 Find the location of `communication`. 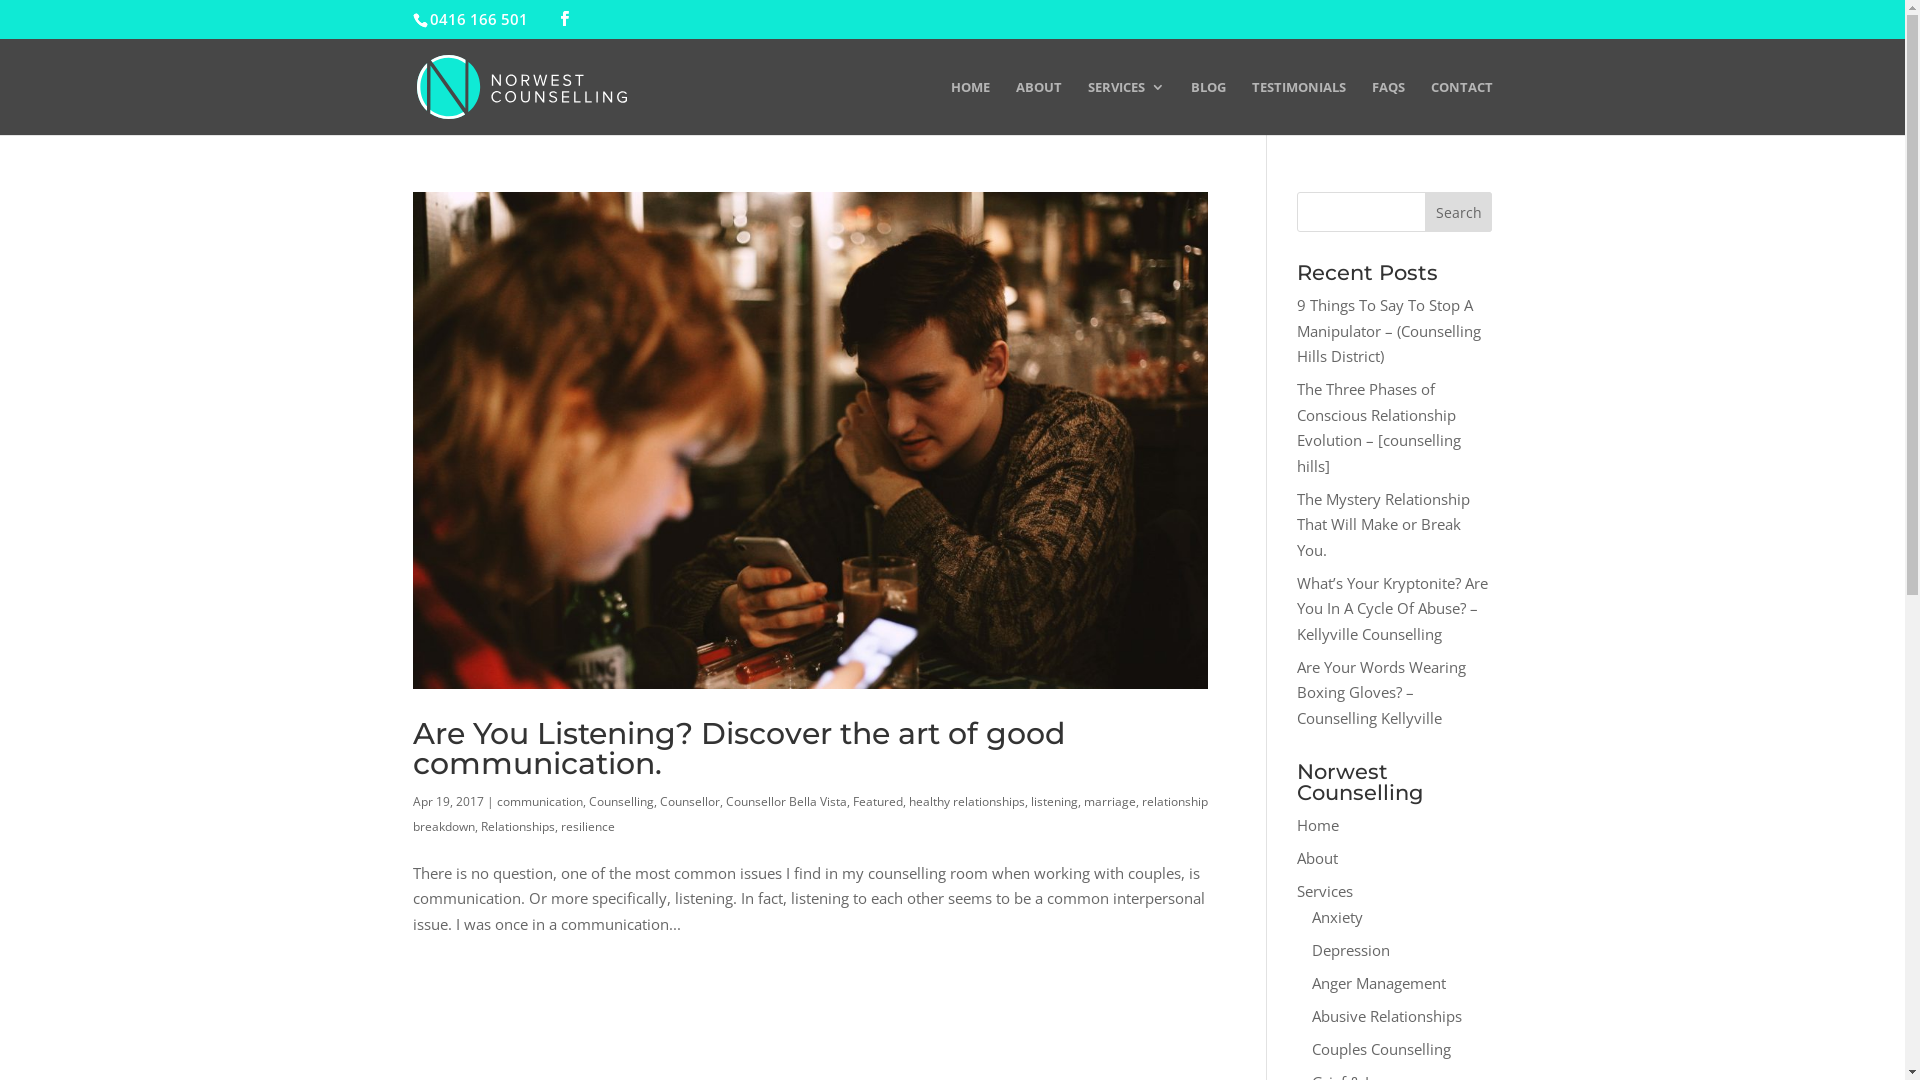

communication is located at coordinates (539, 802).